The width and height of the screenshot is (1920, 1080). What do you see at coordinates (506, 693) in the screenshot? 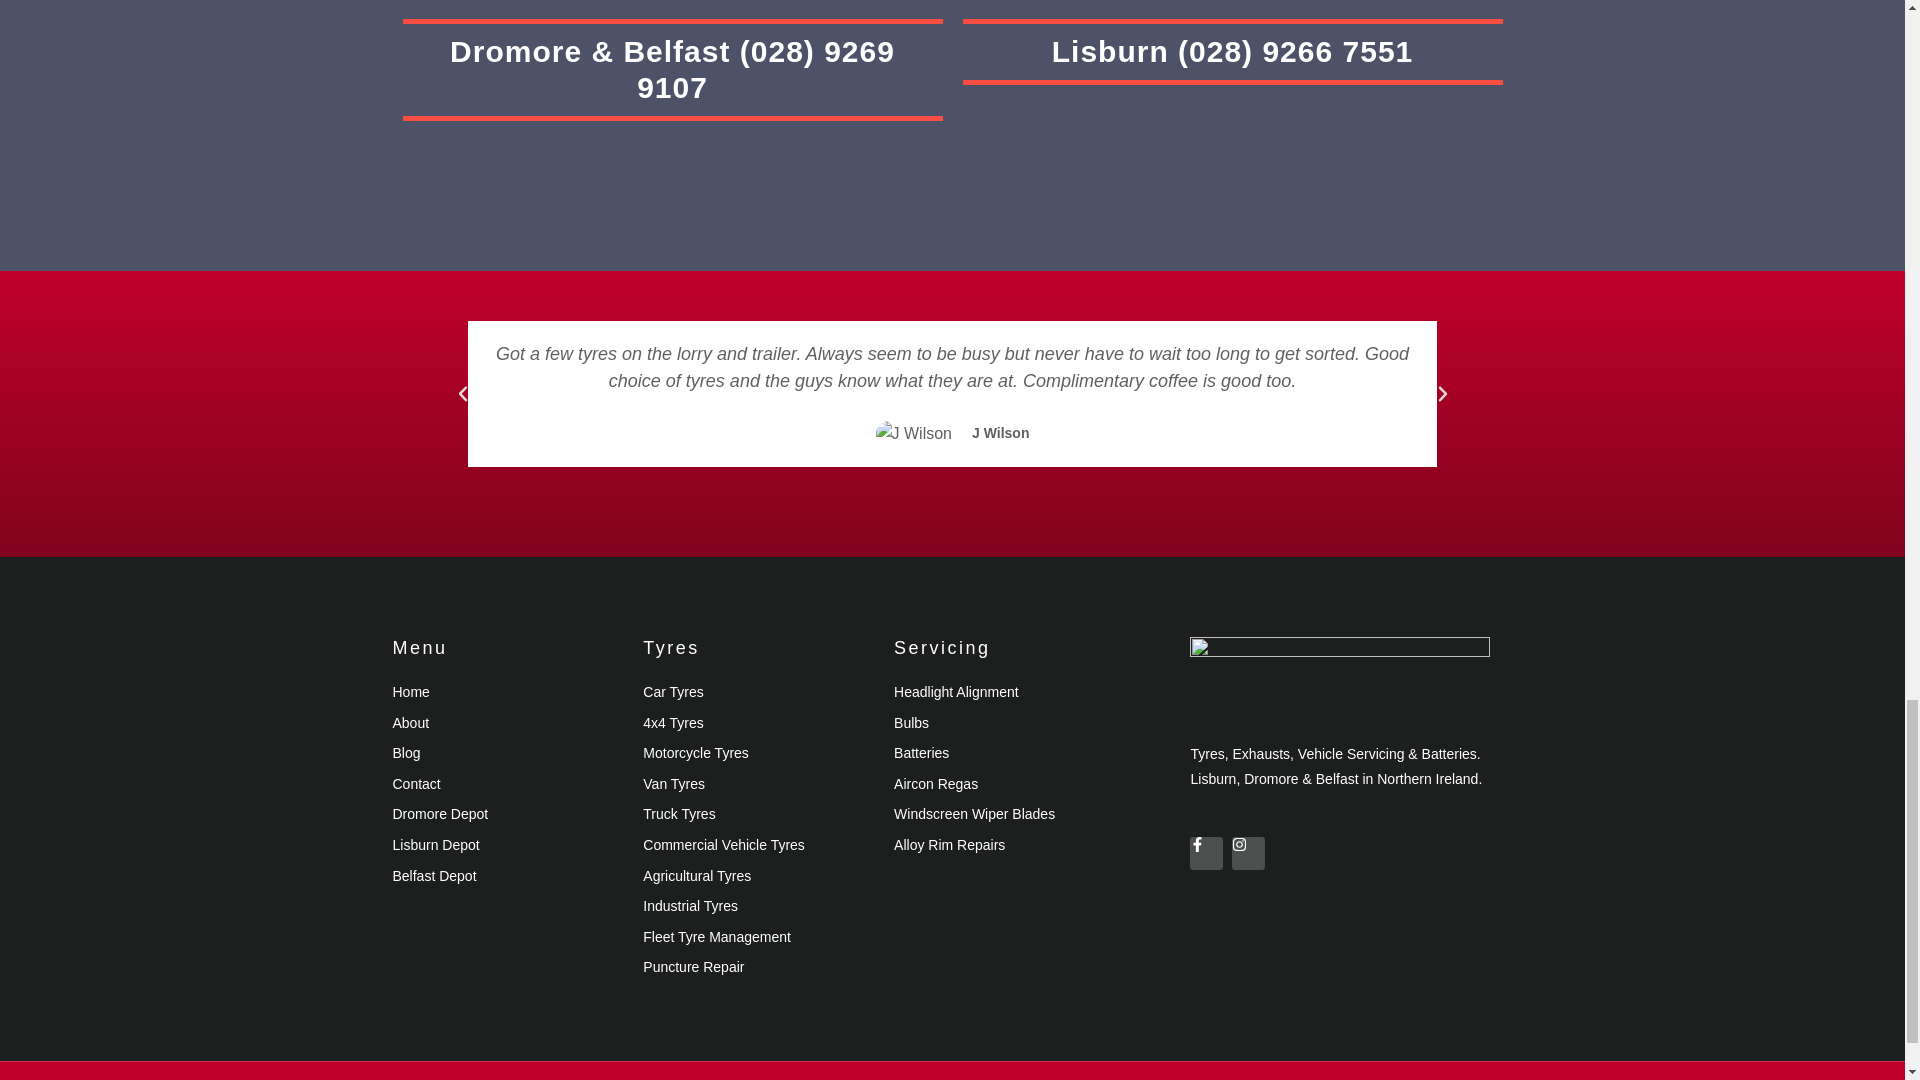
I see `Home` at bounding box center [506, 693].